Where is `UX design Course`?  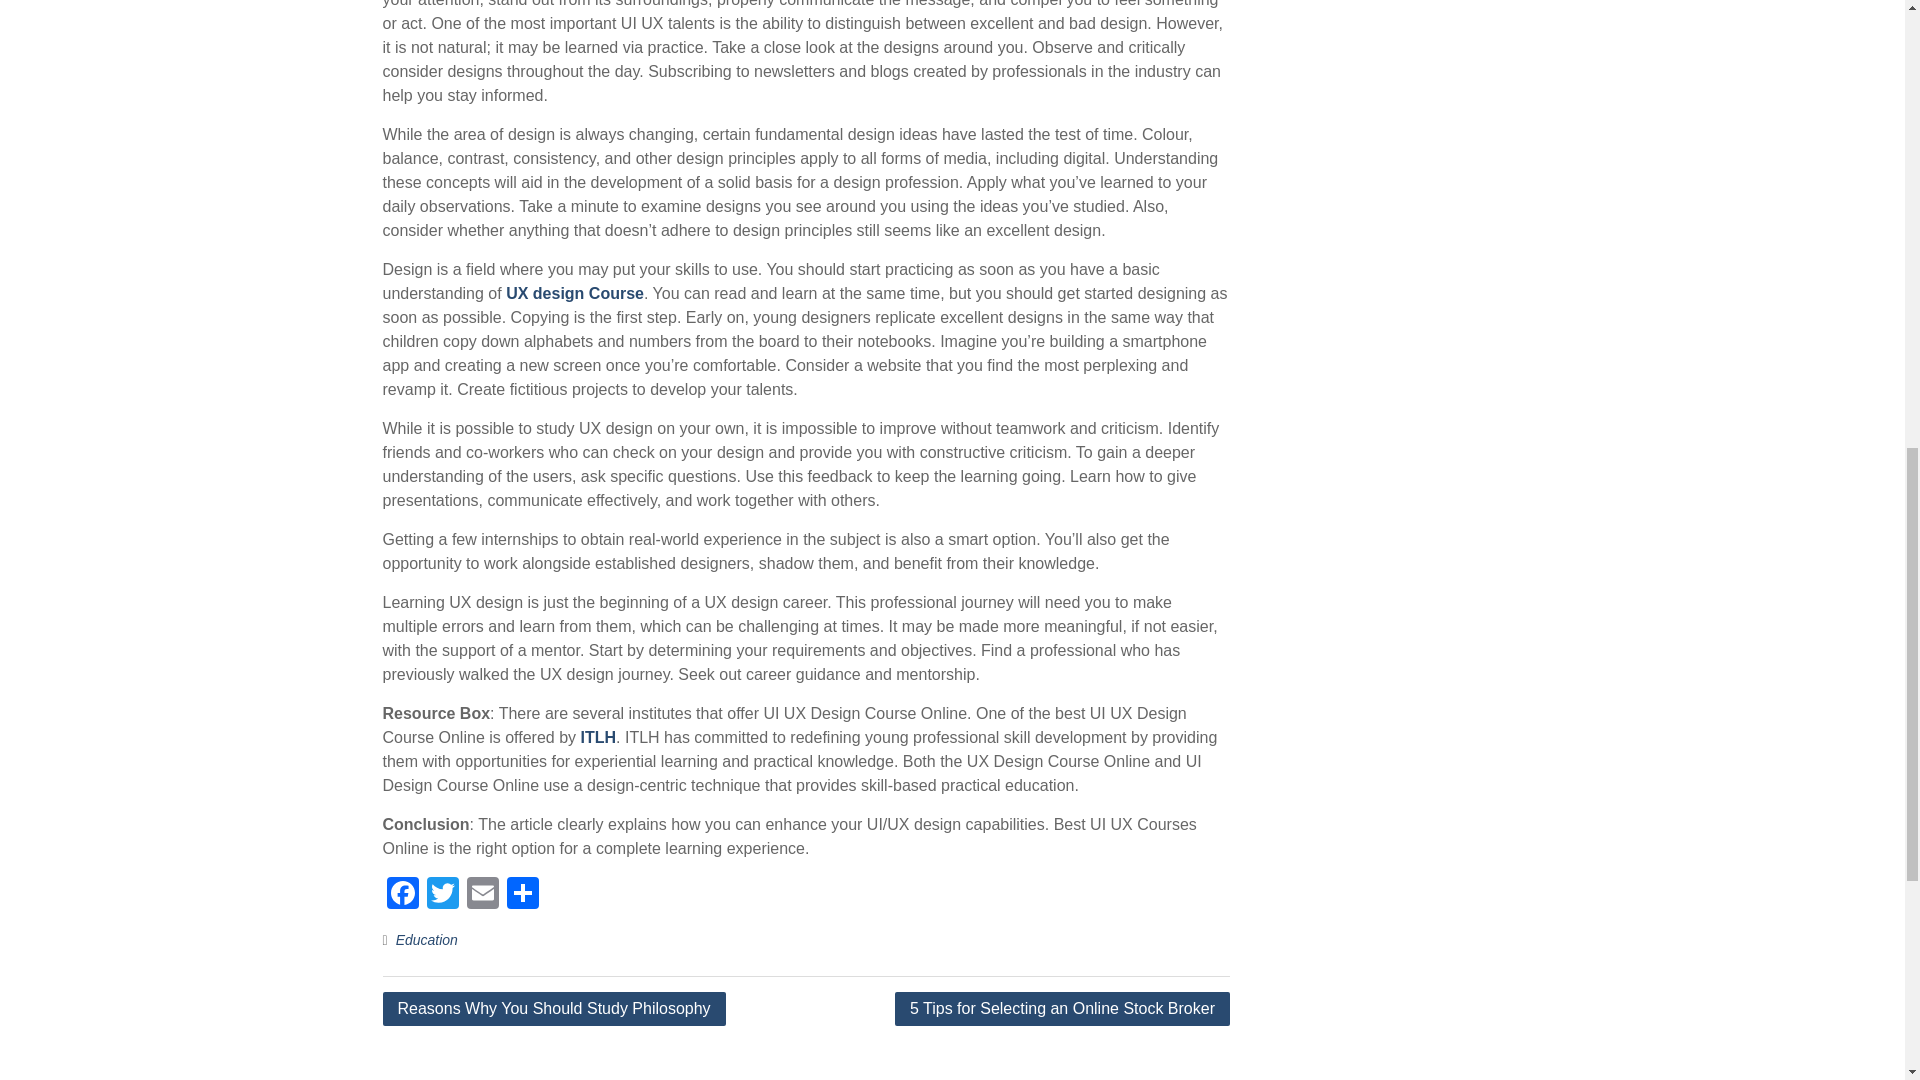
UX design Course is located at coordinates (574, 294).